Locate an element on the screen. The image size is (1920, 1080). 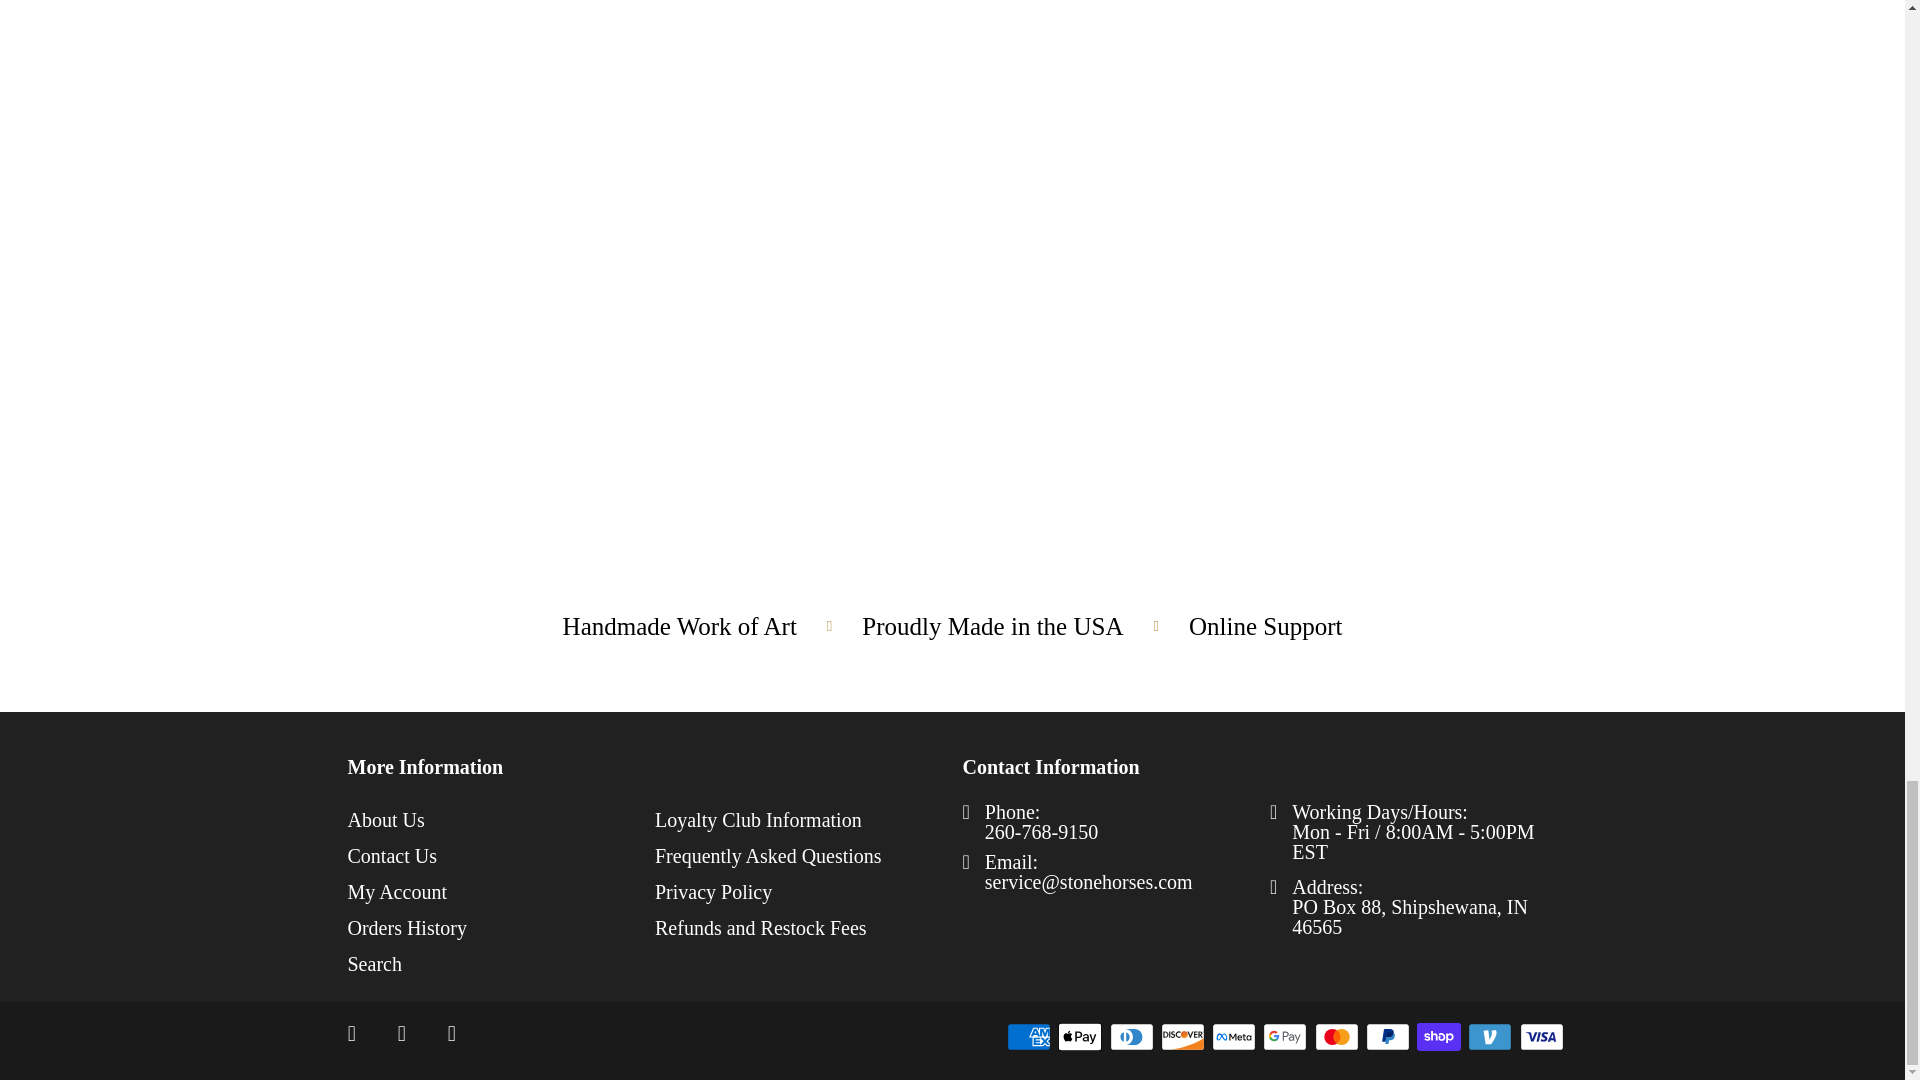
Meta Pay is located at coordinates (1235, 1036).